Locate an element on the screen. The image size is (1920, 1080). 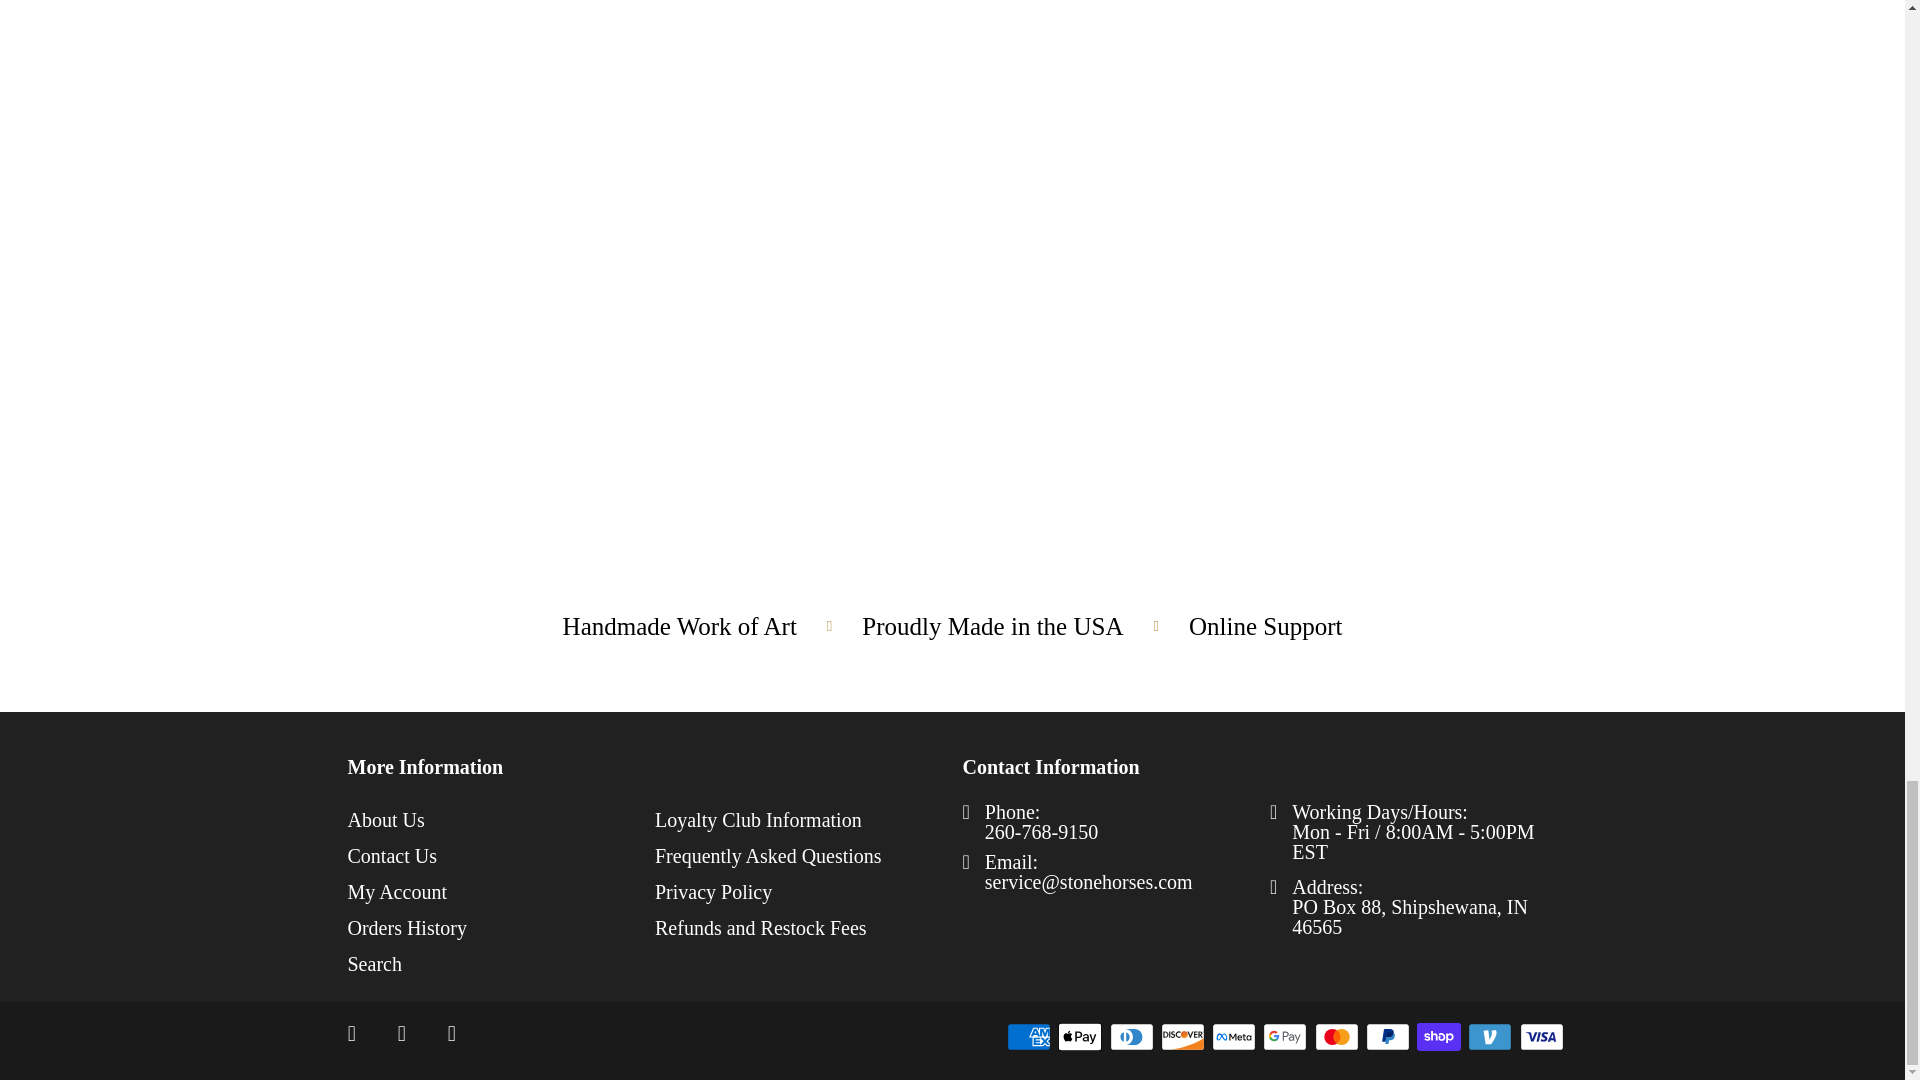
Meta Pay is located at coordinates (1235, 1036).